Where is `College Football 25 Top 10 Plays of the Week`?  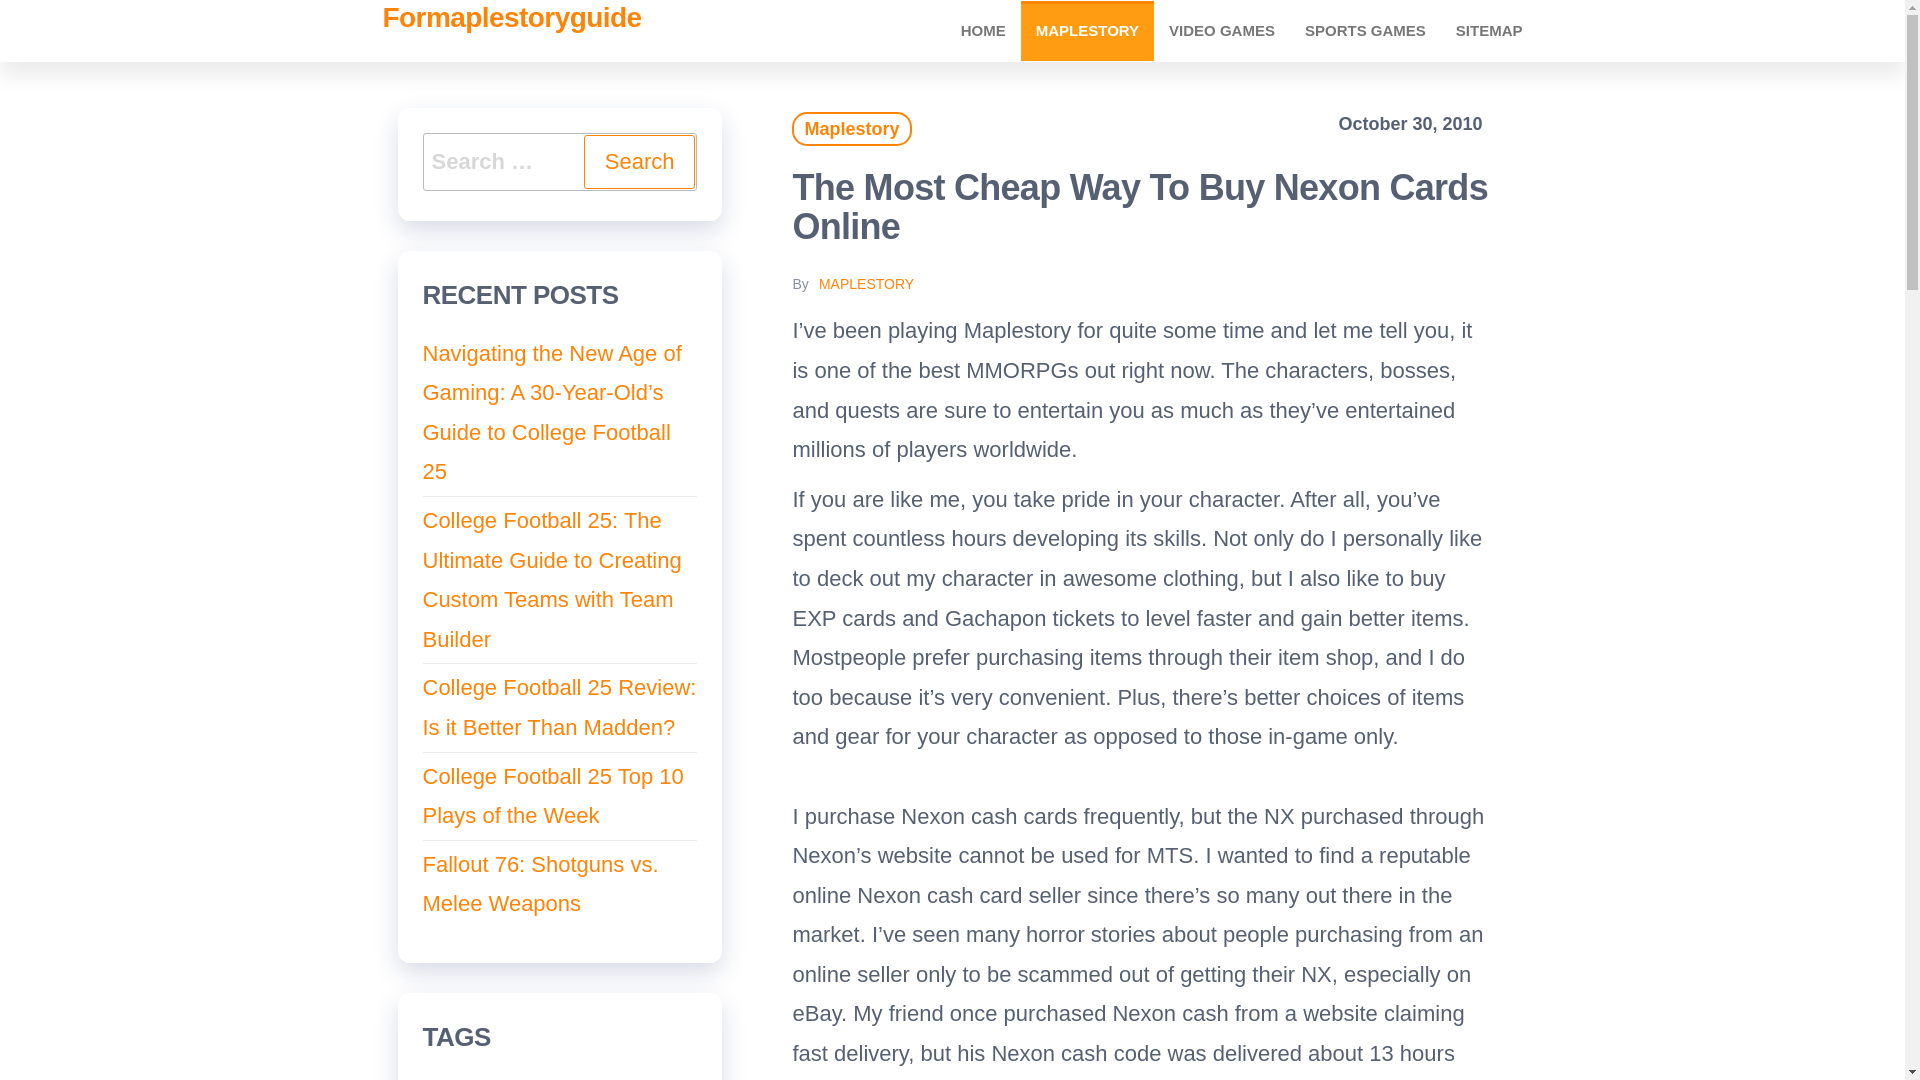 College Football 25 Top 10 Plays of the Week is located at coordinates (552, 796).